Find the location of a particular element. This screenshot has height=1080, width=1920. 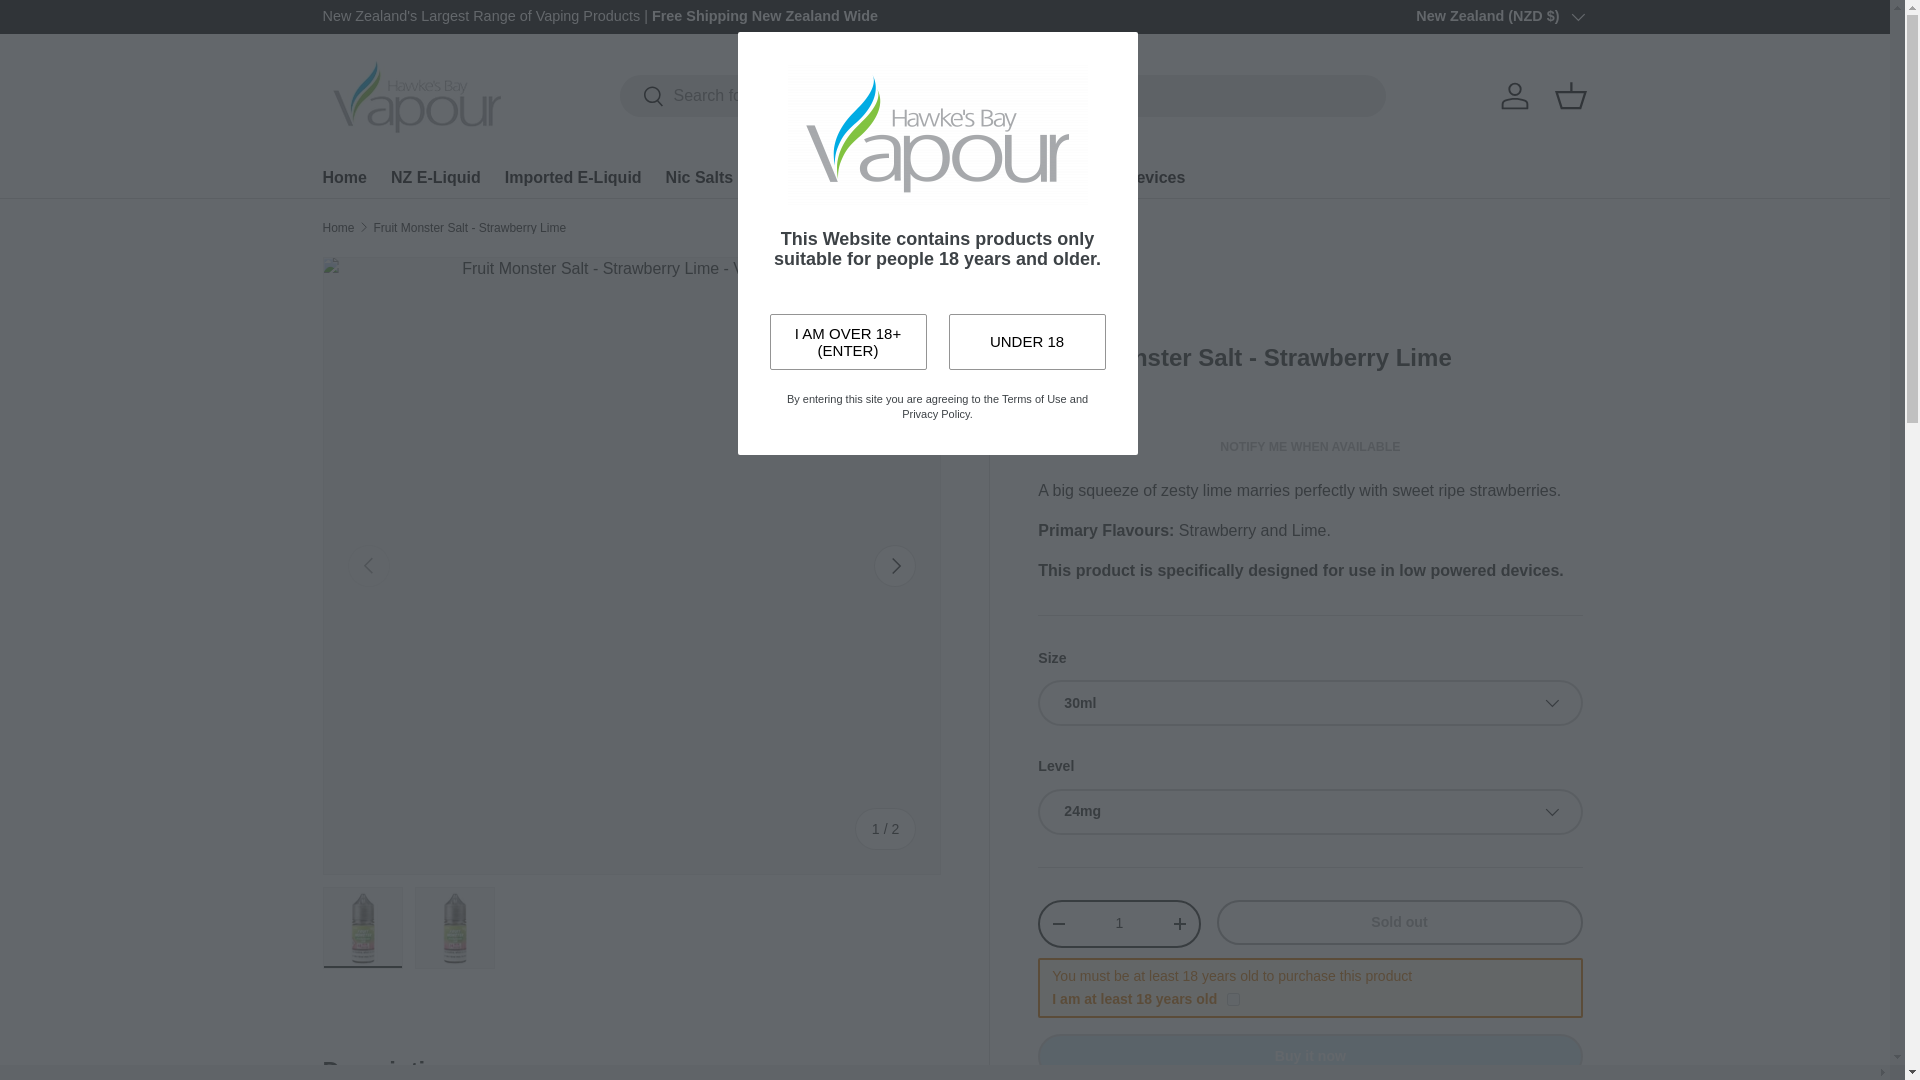

on is located at coordinates (1233, 998).